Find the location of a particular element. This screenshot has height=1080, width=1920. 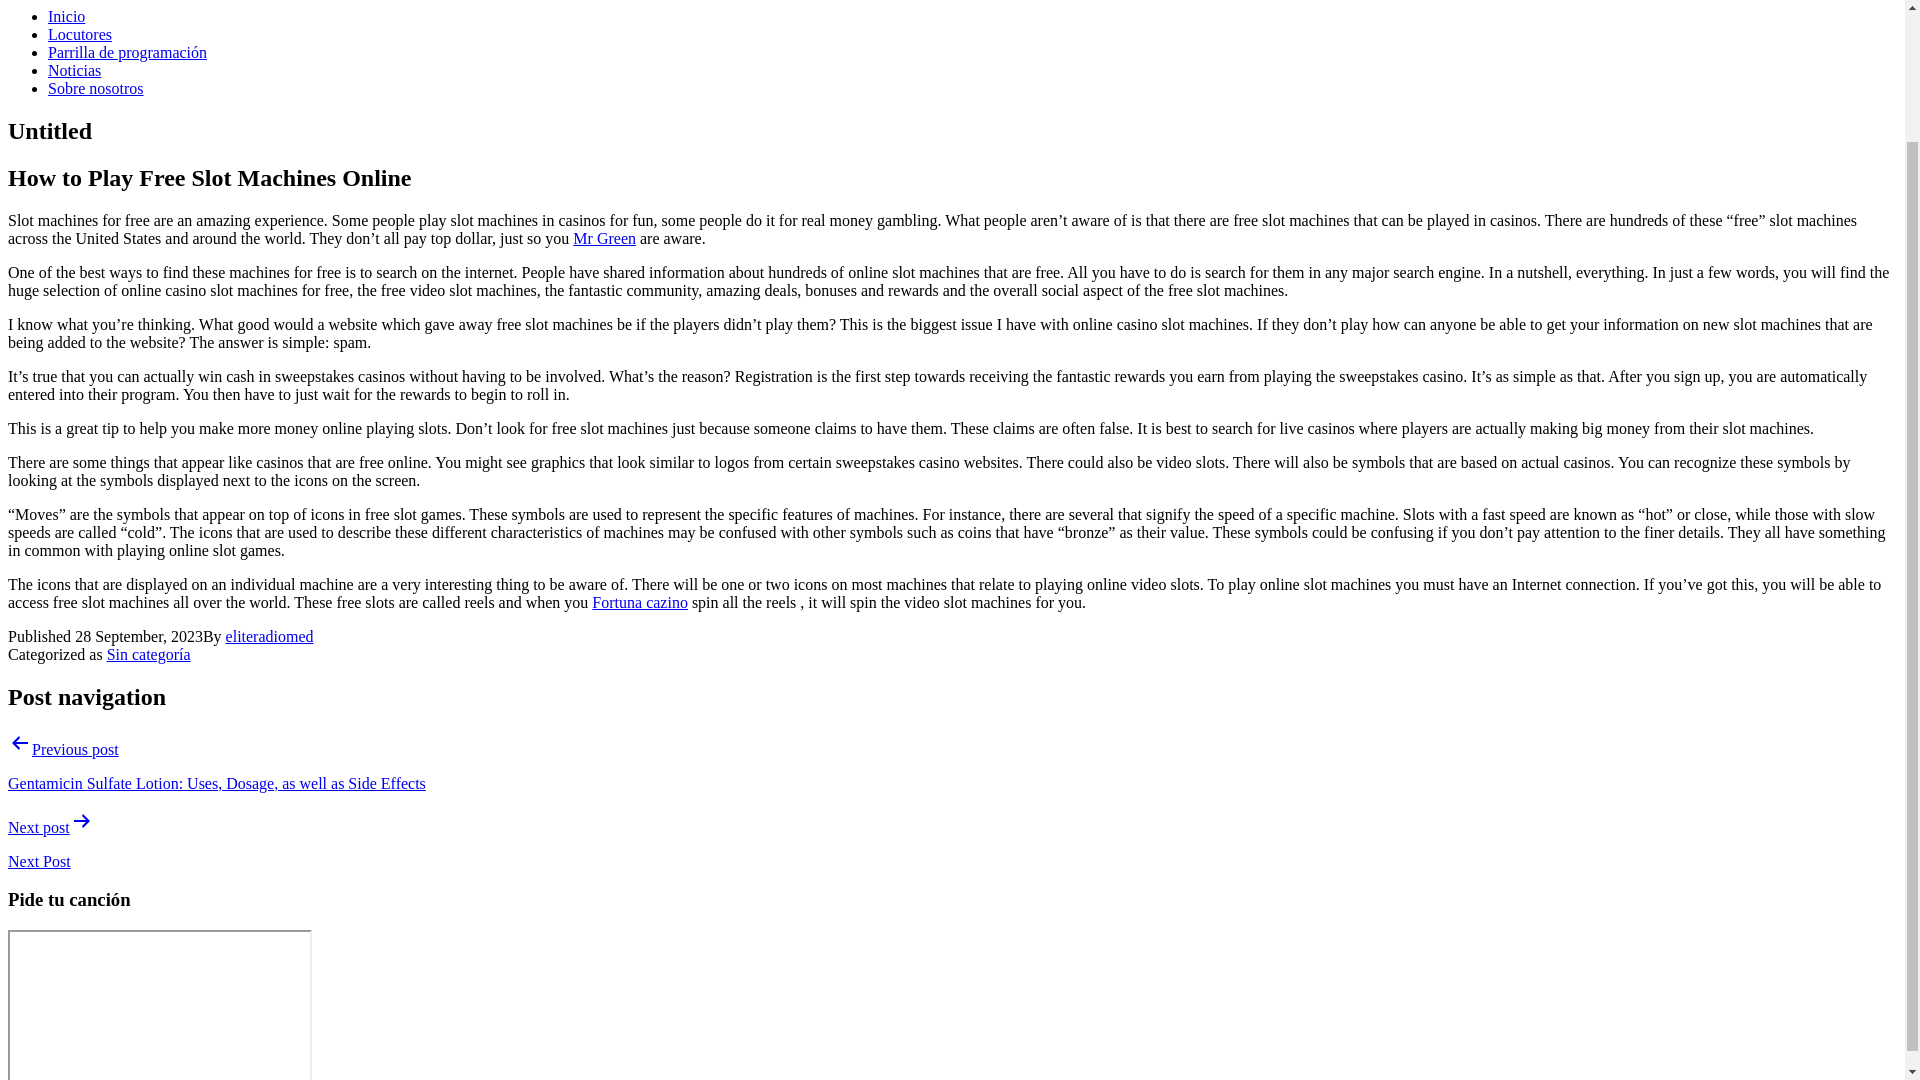

Noticias is located at coordinates (74, 70).